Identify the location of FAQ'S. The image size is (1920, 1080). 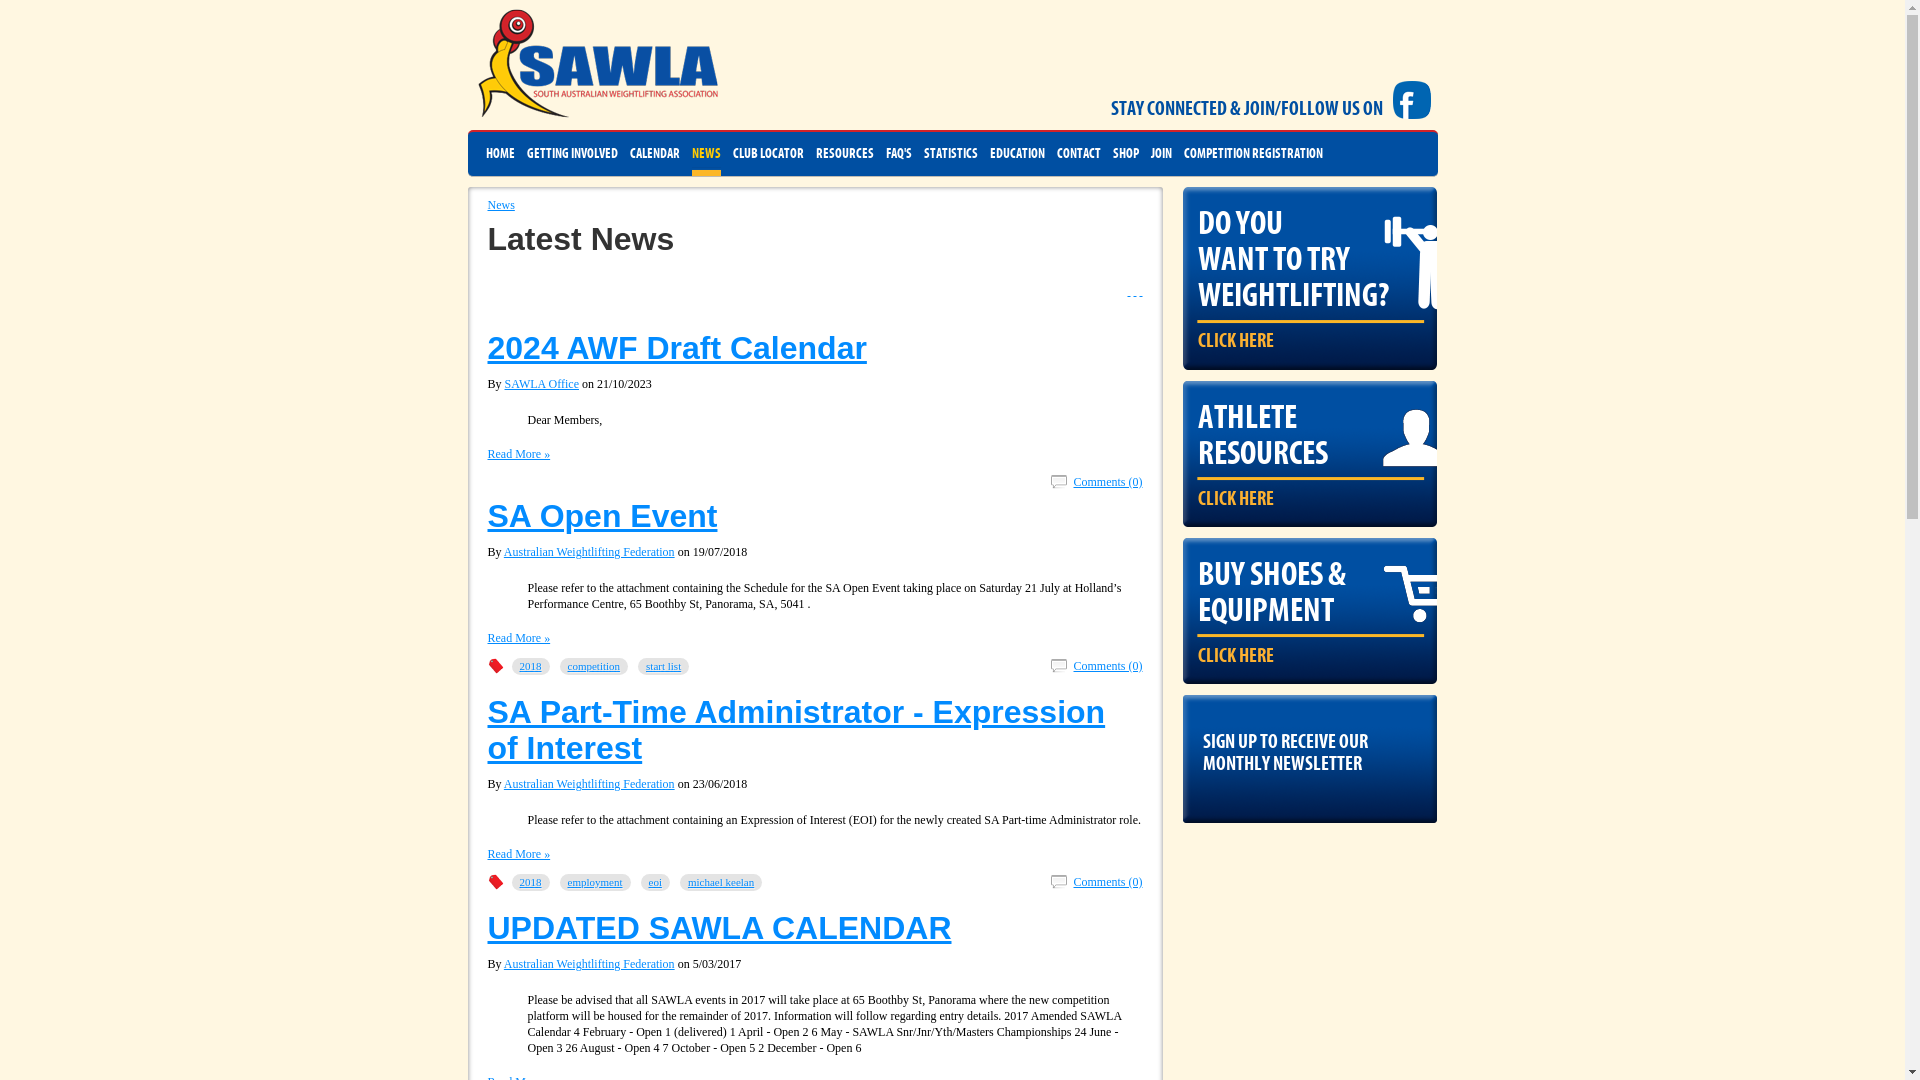
(899, 154).